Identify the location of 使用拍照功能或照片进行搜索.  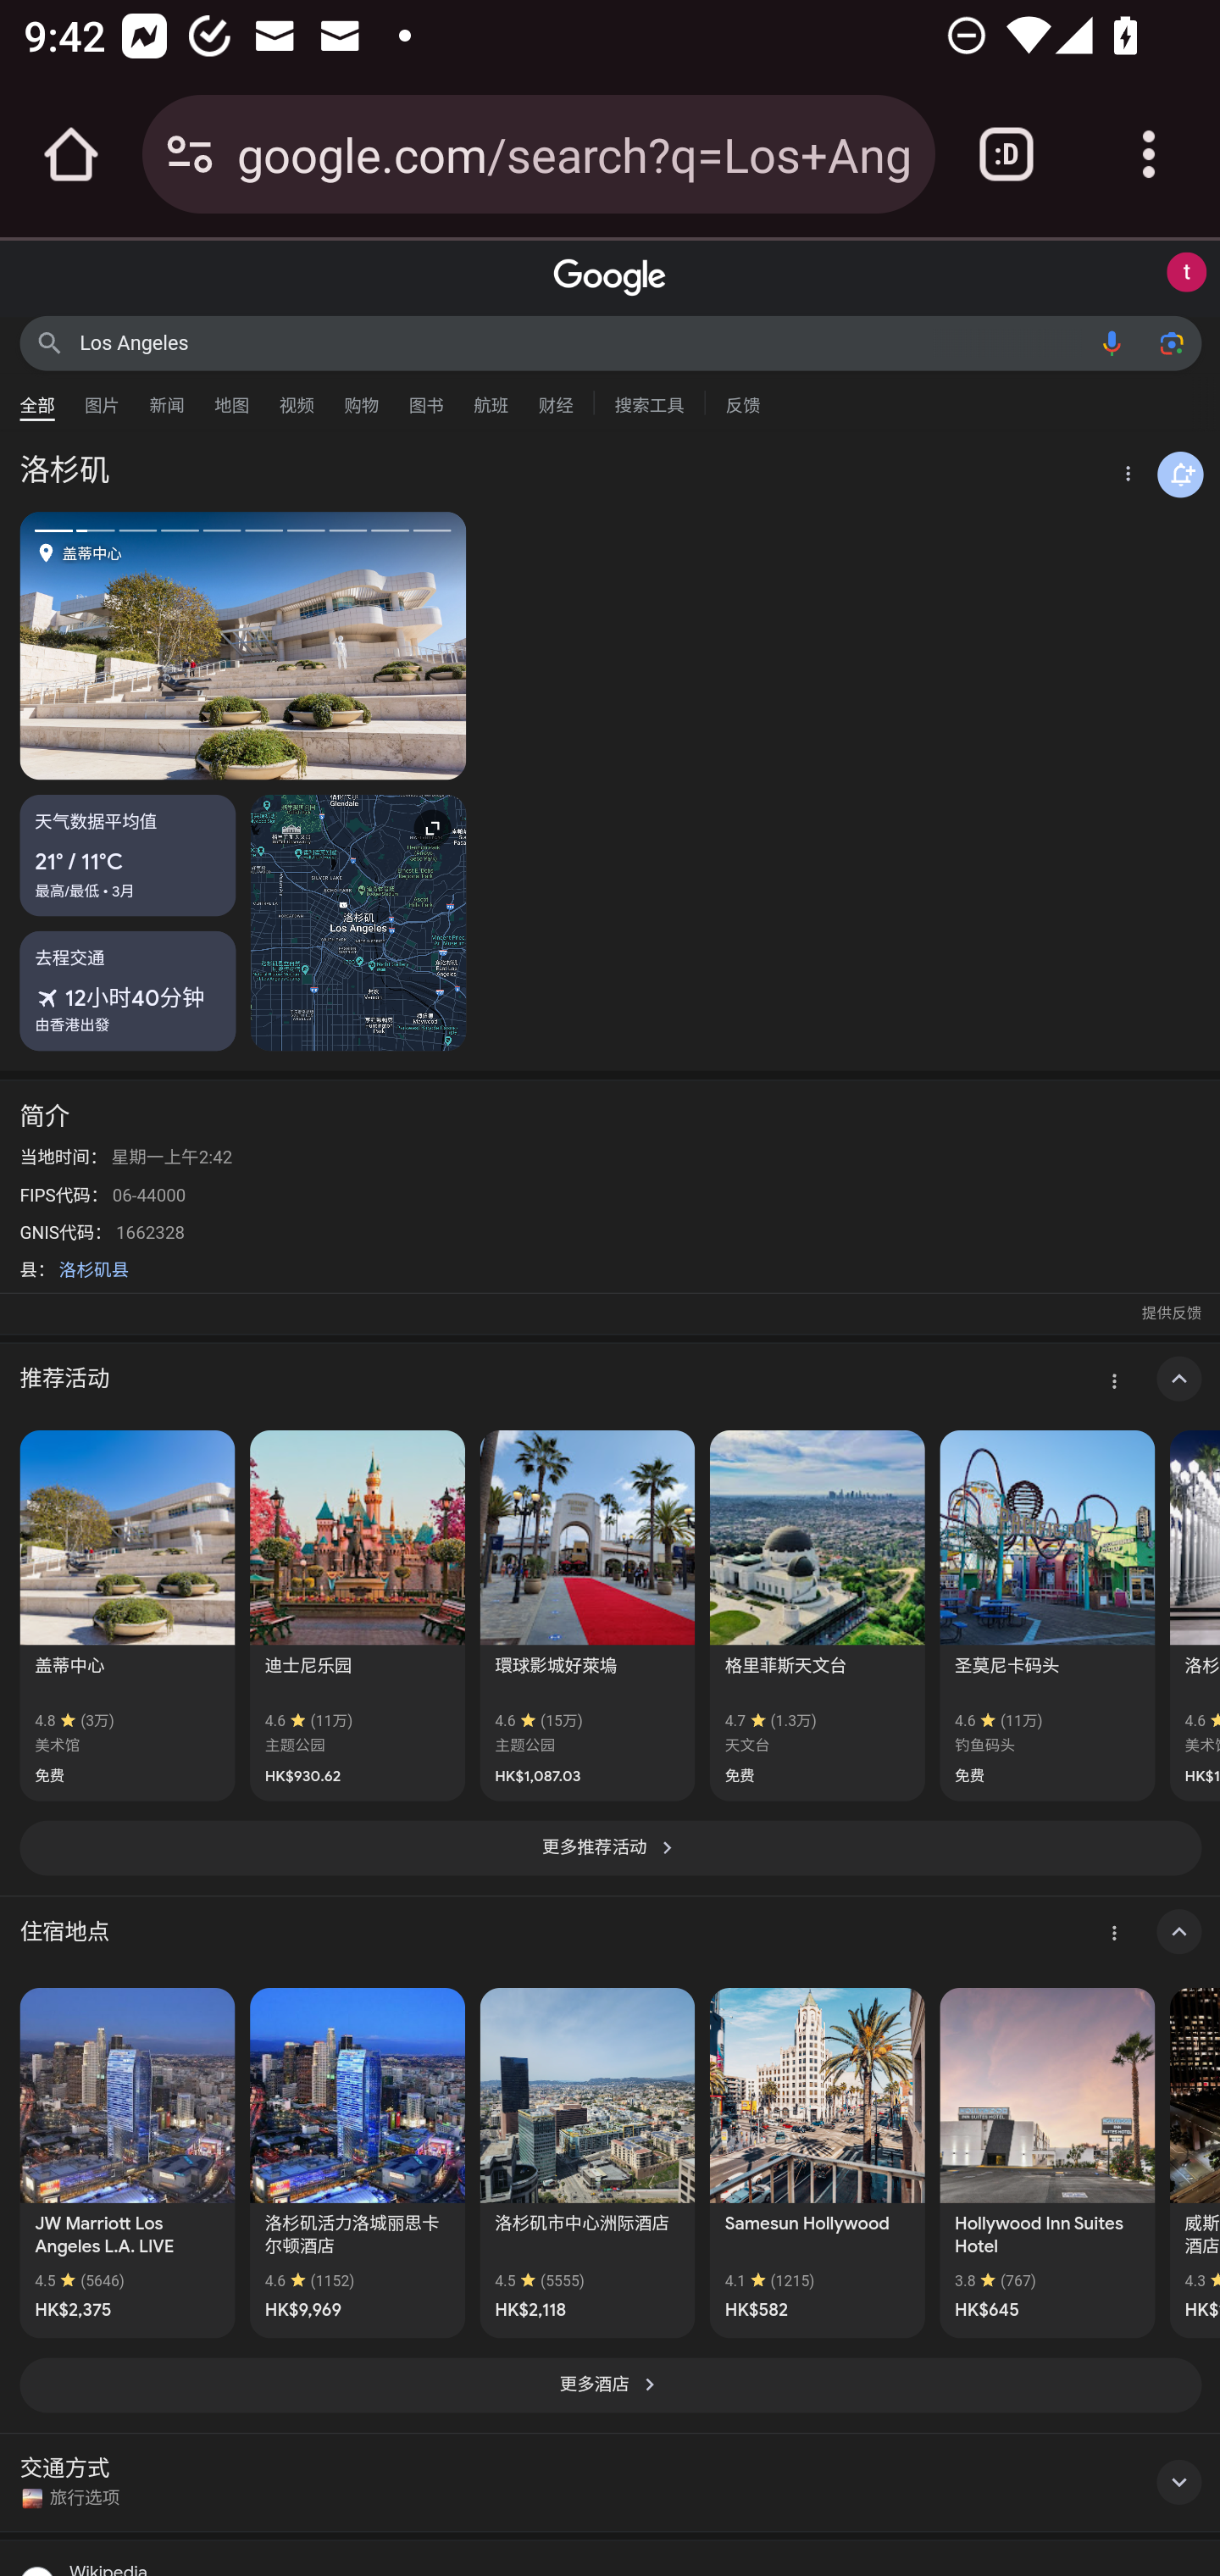
(1171, 342).